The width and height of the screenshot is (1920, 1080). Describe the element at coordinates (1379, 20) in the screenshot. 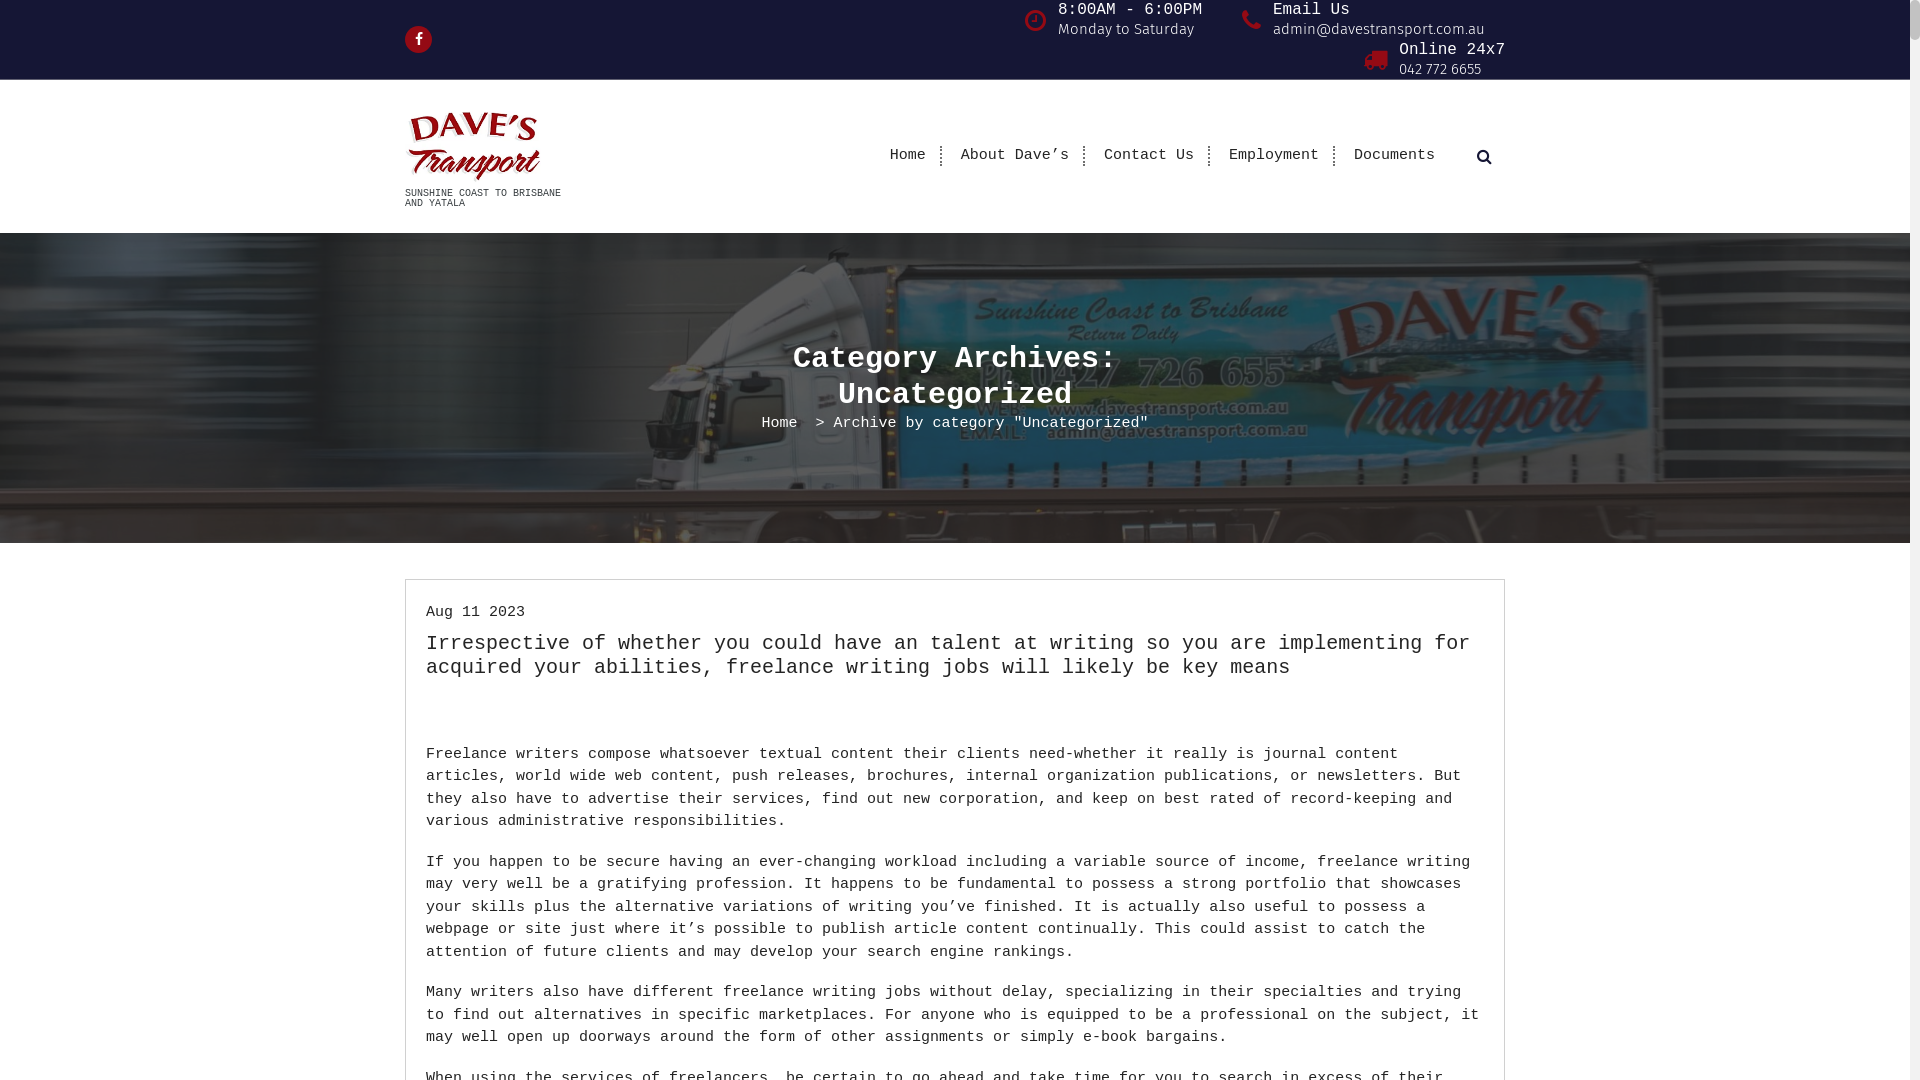

I see `Email Us
admin@davestransport.com.au` at that location.